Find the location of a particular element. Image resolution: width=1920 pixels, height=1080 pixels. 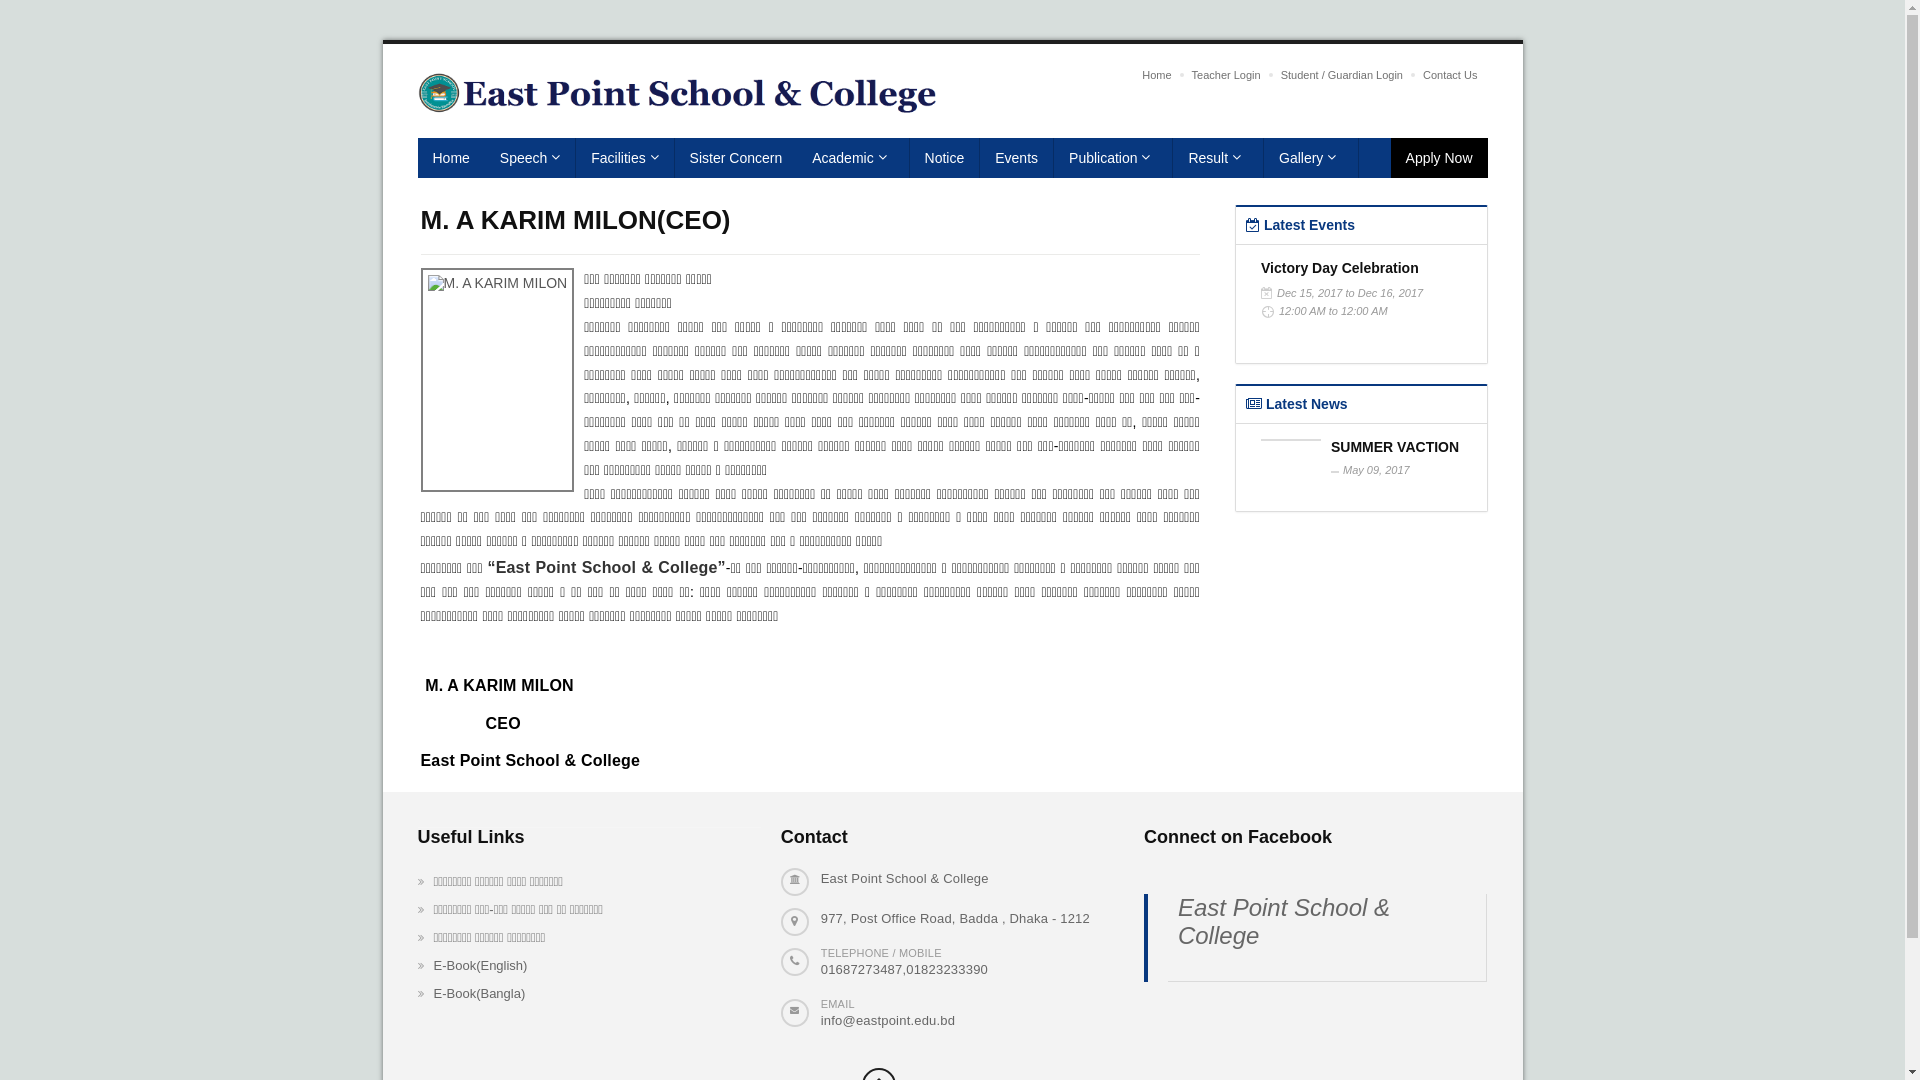

East Point School & College is located at coordinates (1284, 921).